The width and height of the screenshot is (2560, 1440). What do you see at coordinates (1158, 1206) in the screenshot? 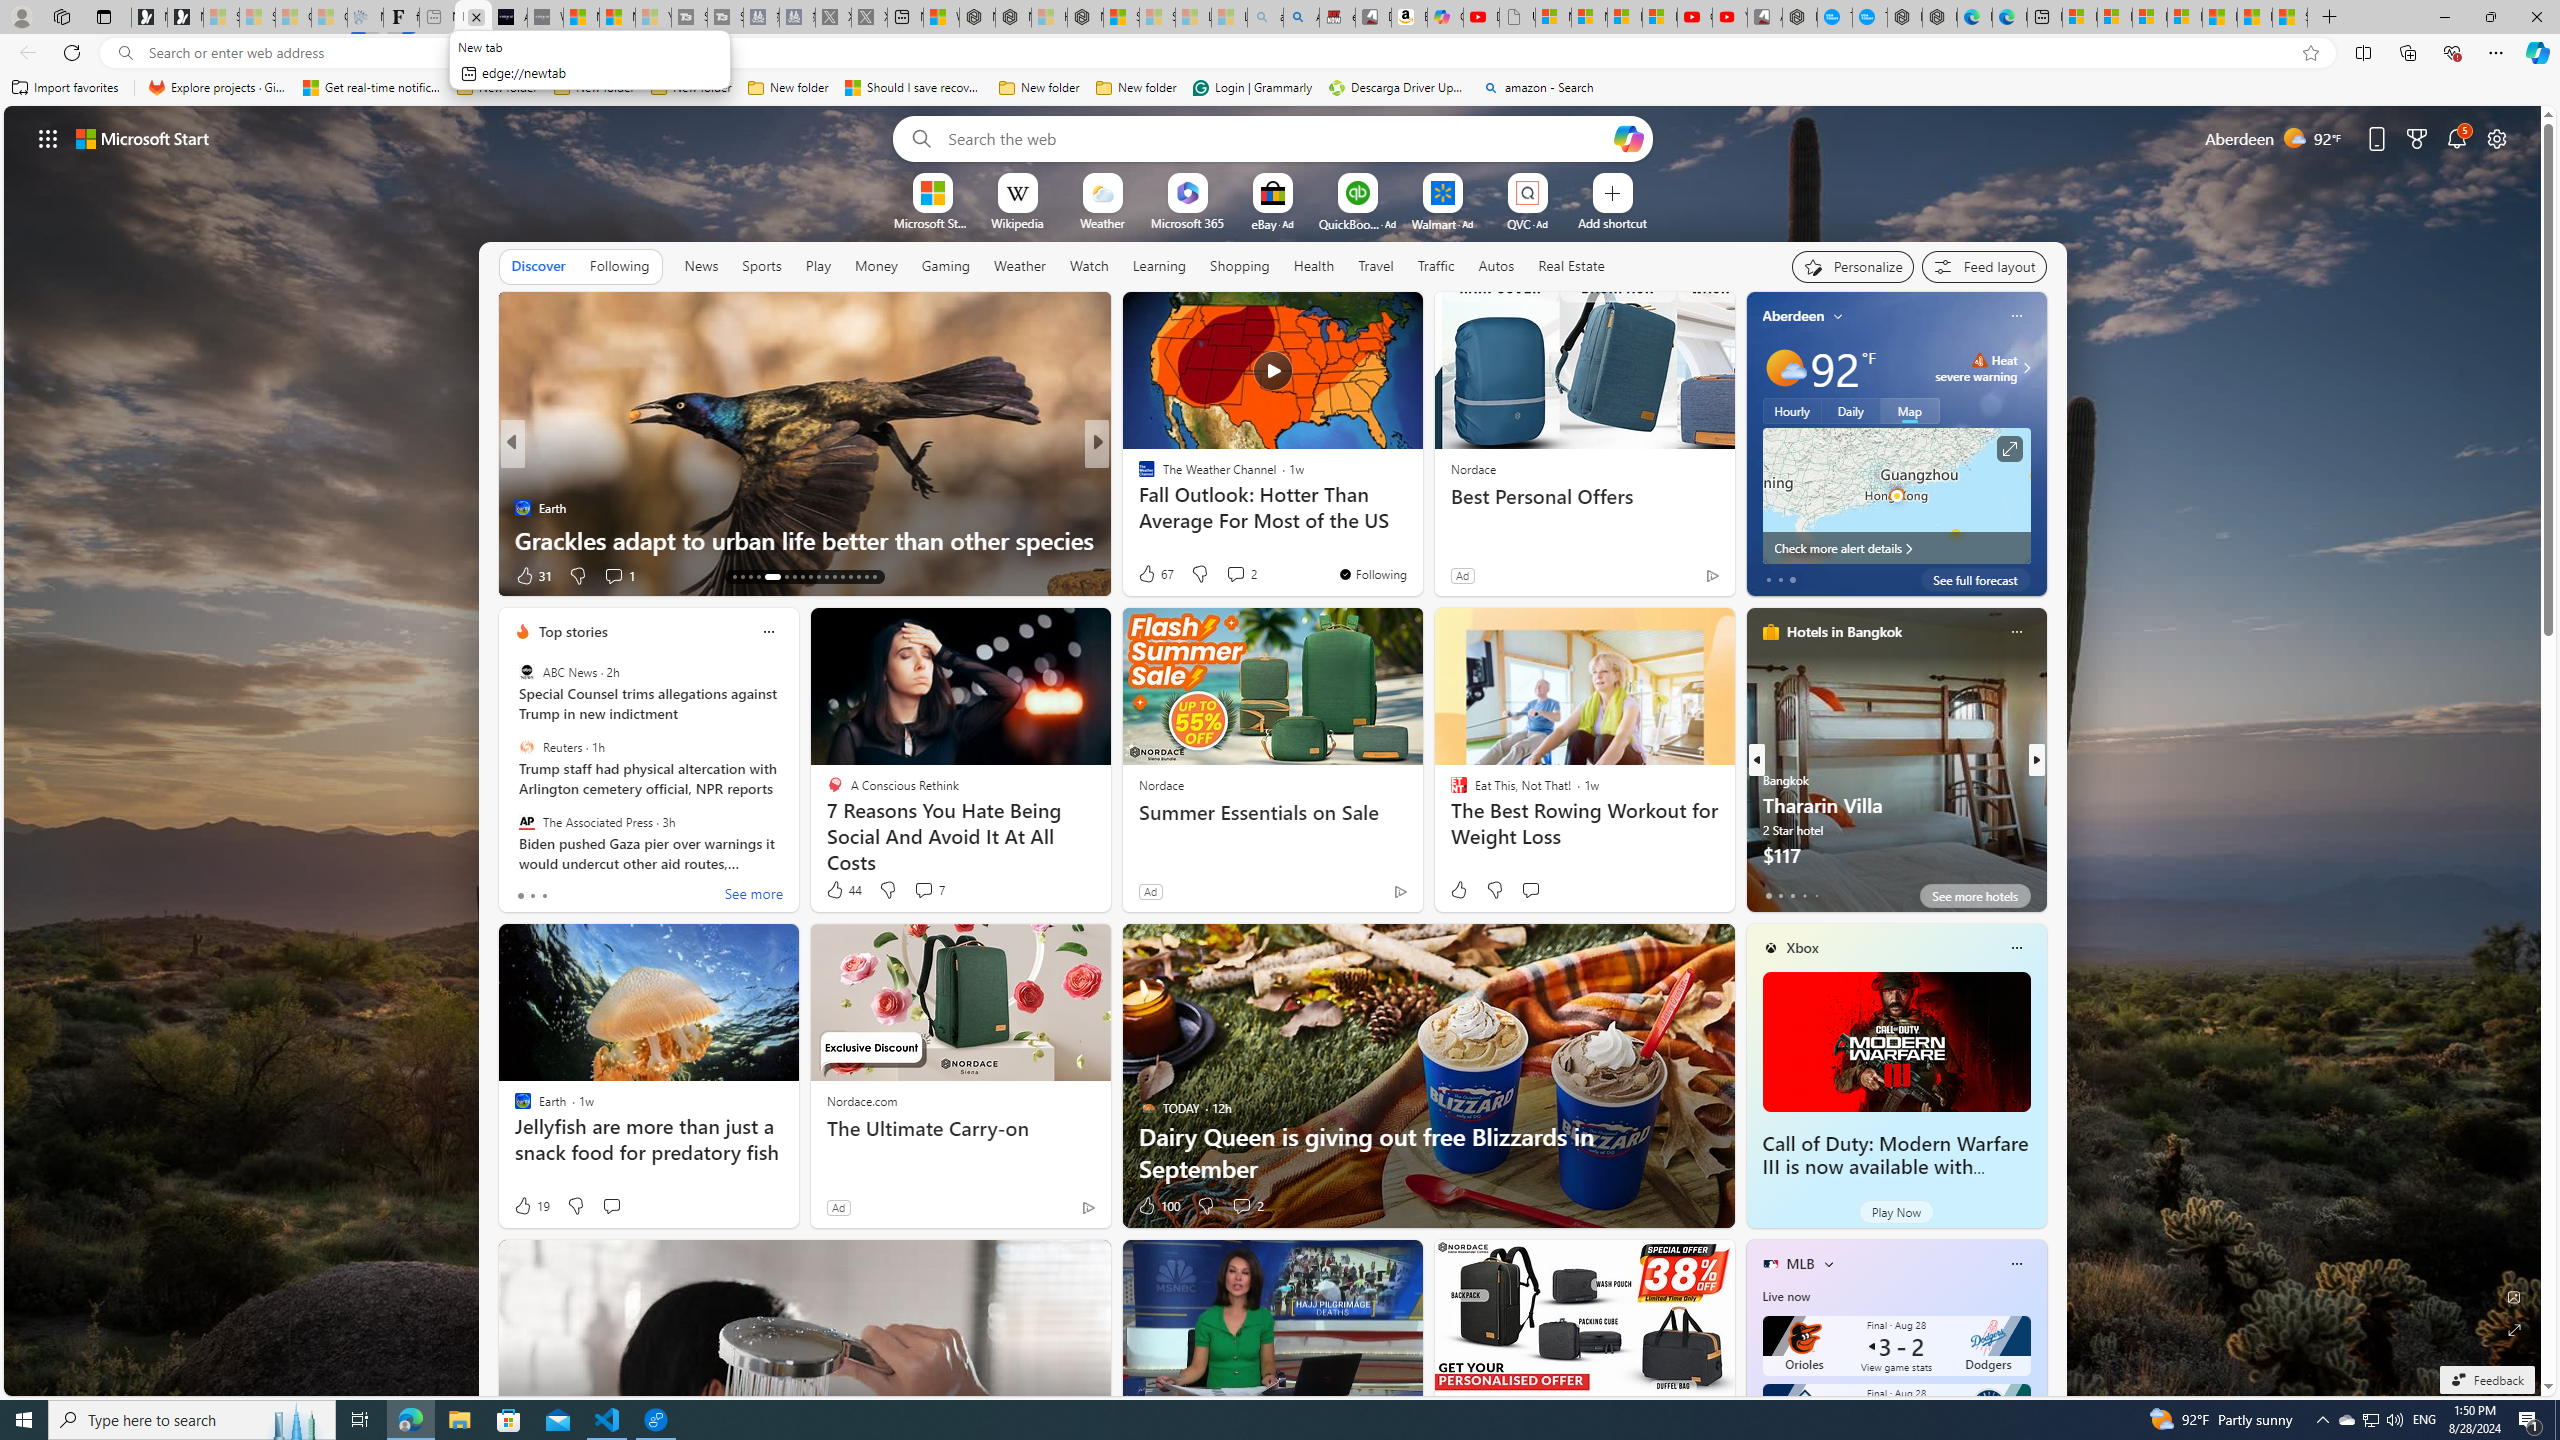
I see `100 Like` at bounding box center [1158, 1206].